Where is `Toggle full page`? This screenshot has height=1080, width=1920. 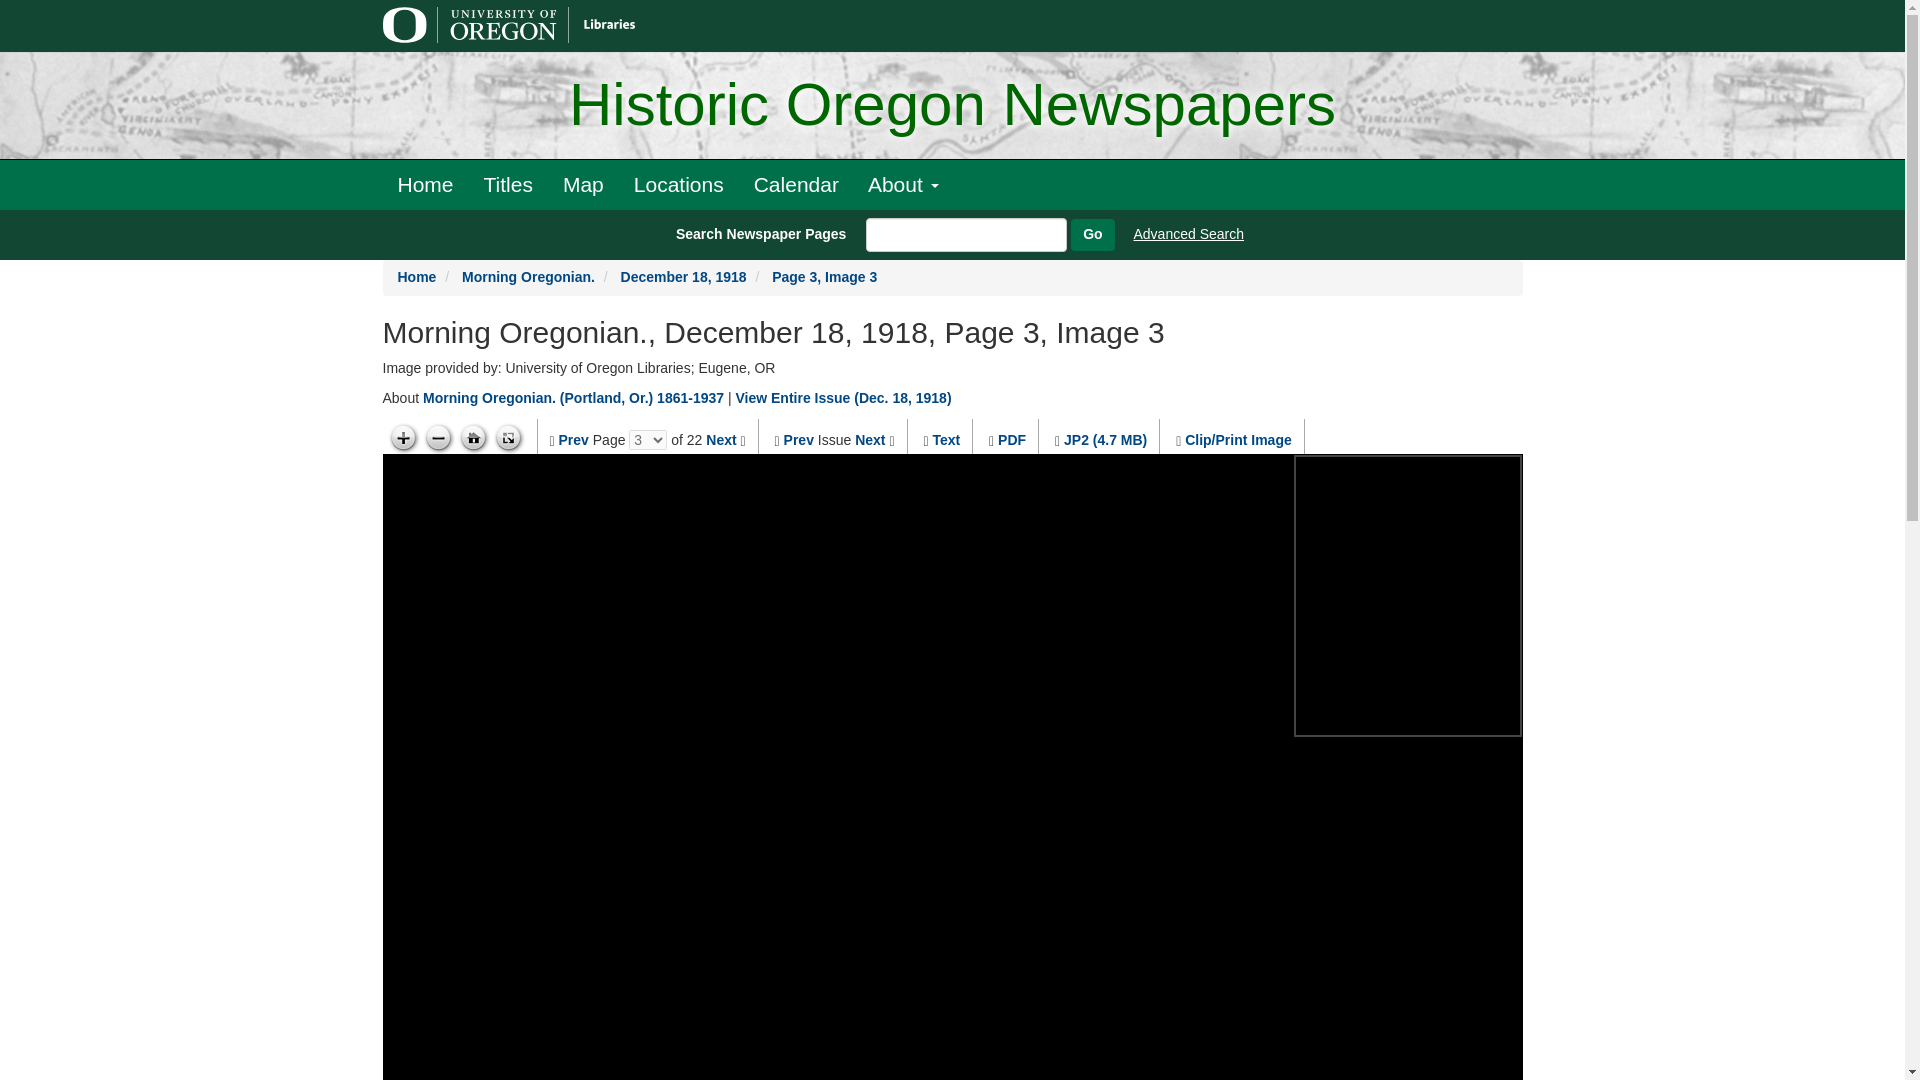
Toggle full page is located at coordinates (508, 438).